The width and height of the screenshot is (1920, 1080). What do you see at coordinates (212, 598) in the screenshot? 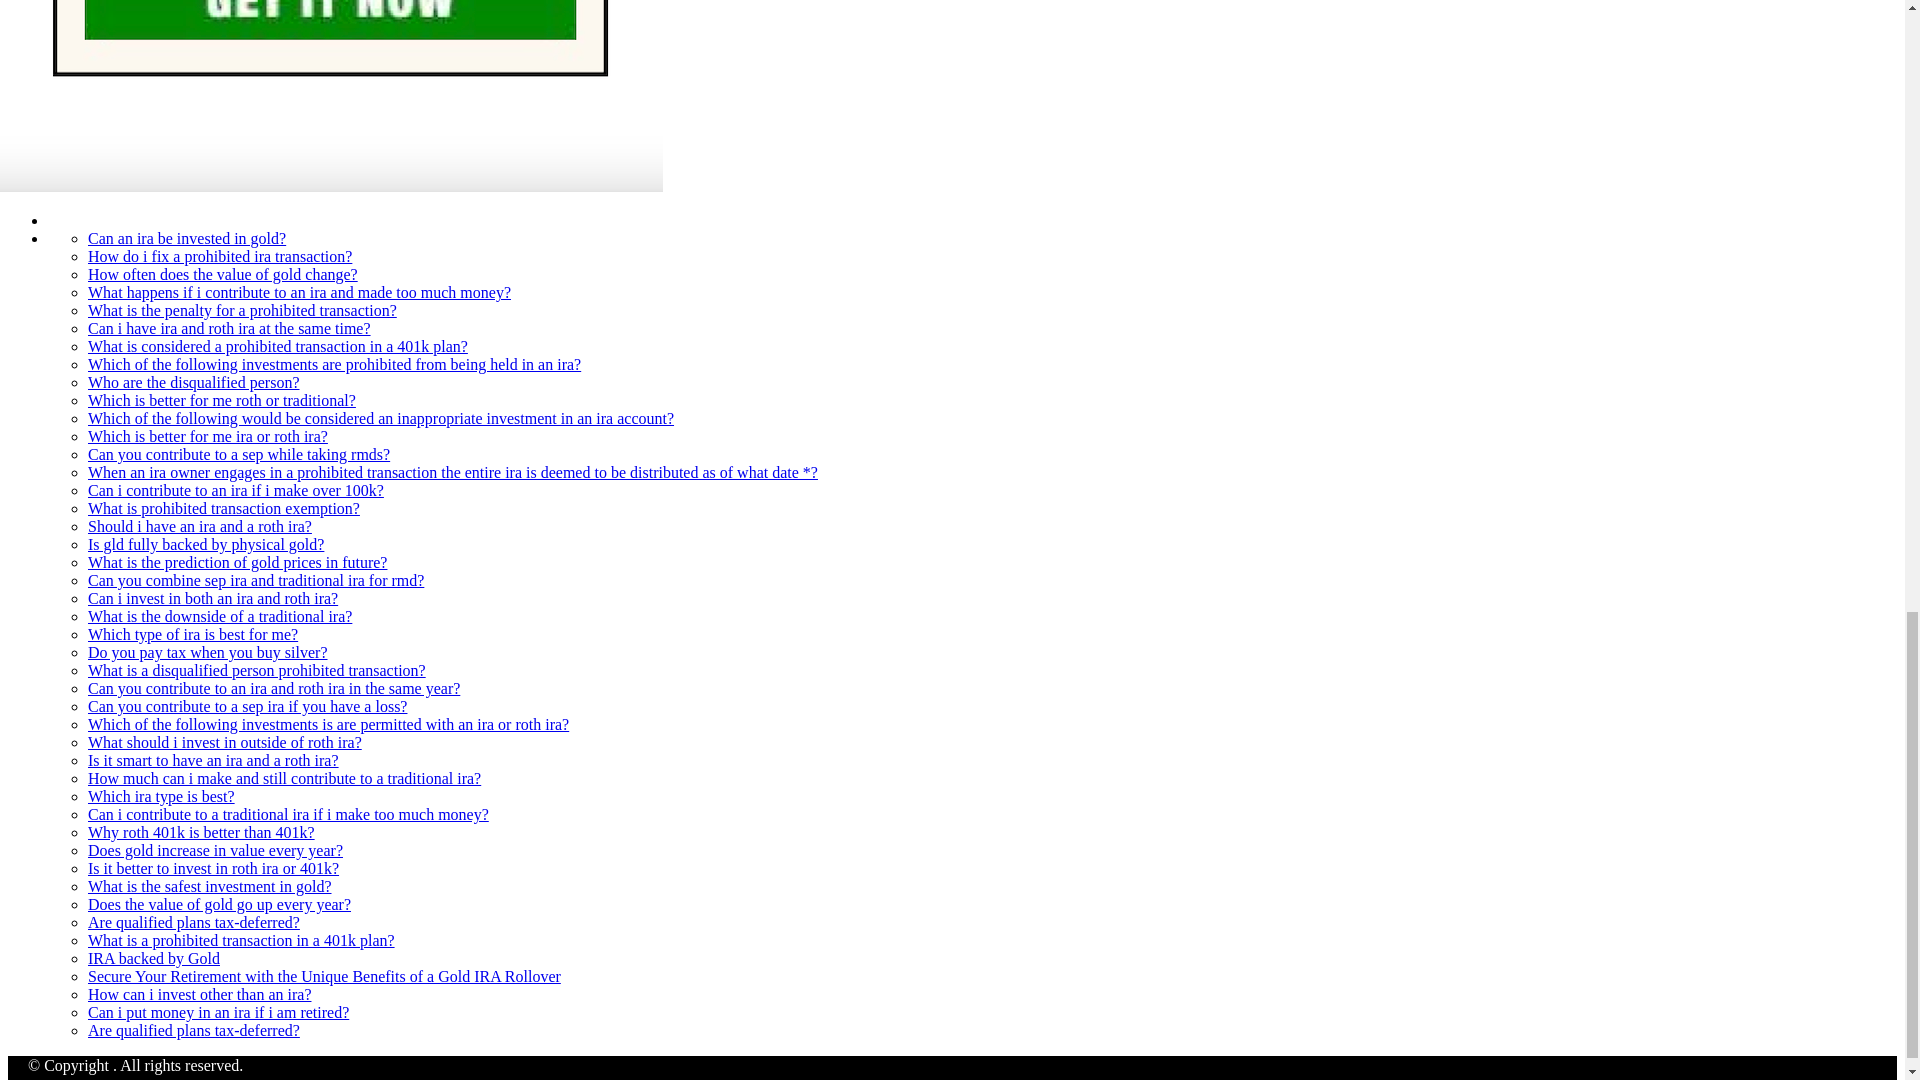
I see `Can i invest in both an ira and roth ira?` at bounding box center [212, 598].